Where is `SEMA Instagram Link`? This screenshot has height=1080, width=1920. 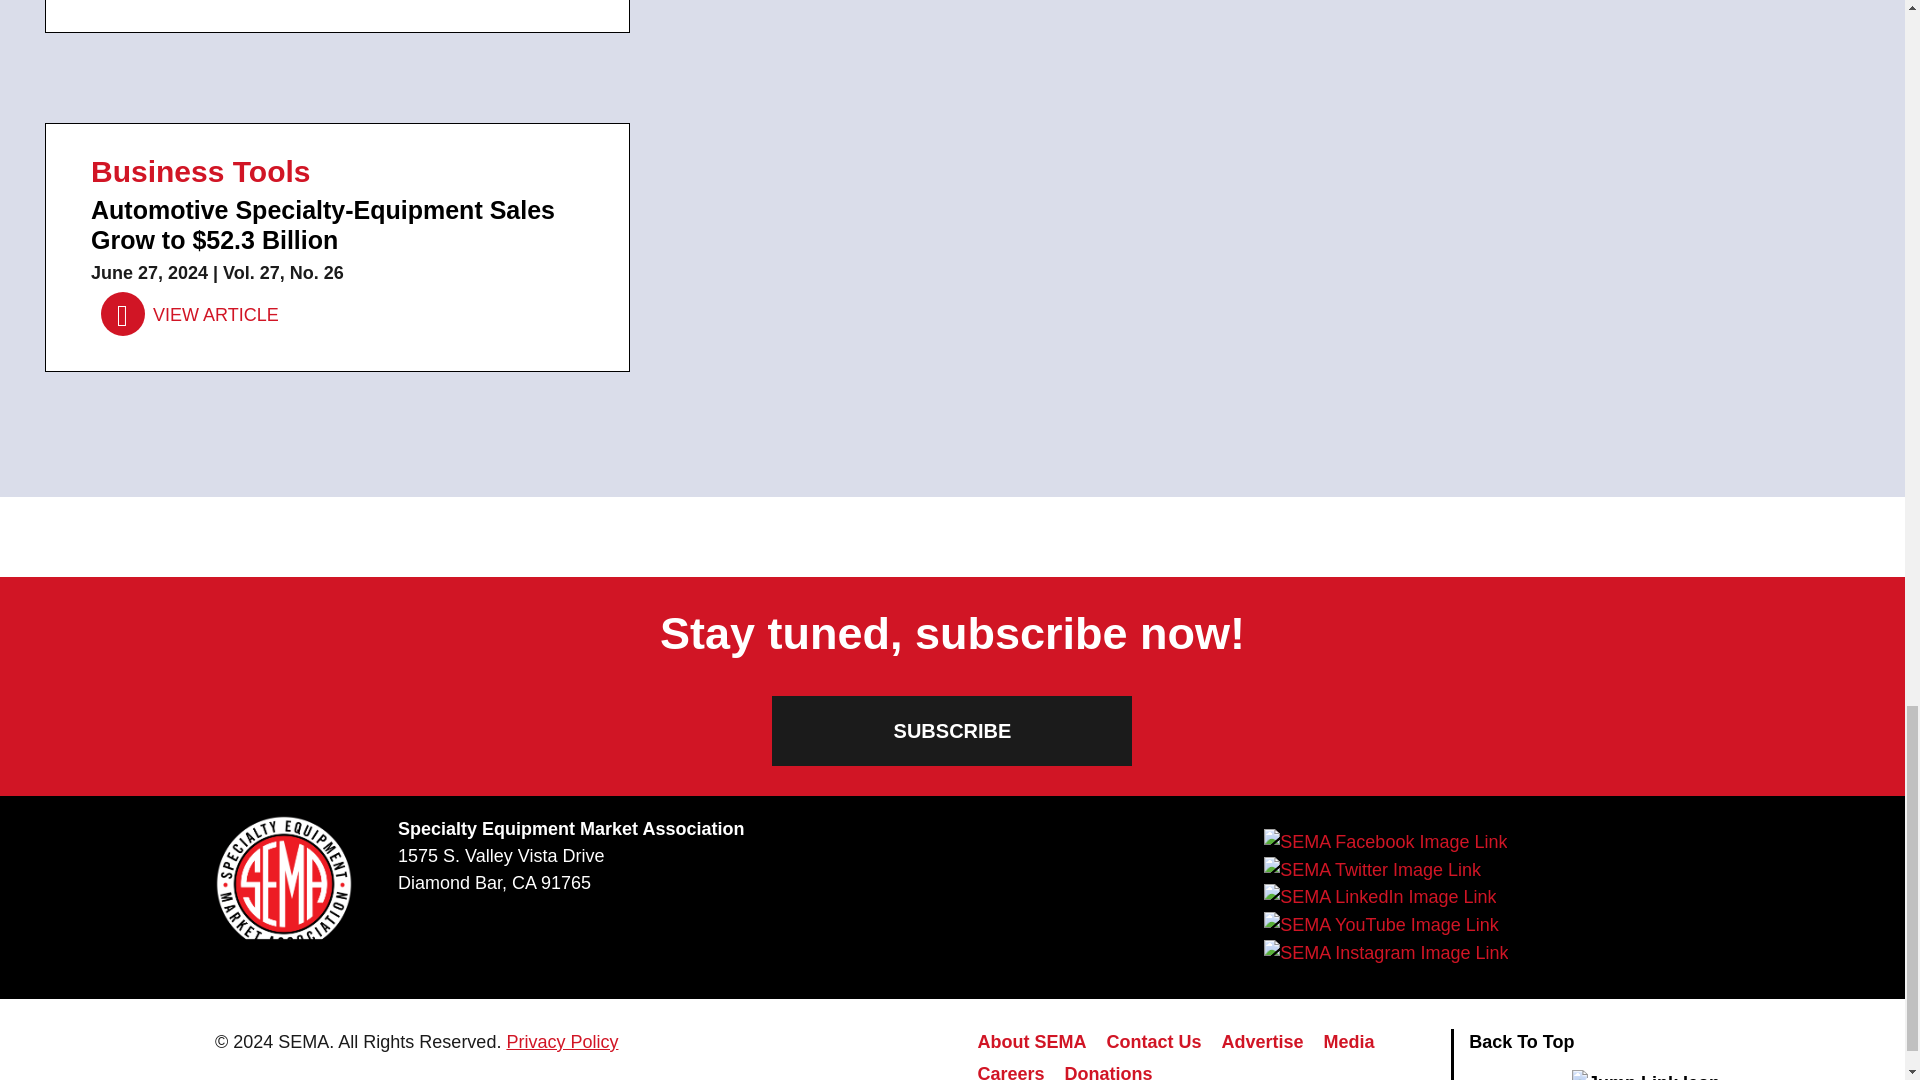
SEMA Instagram Link is located at coordinates (1385, 952).